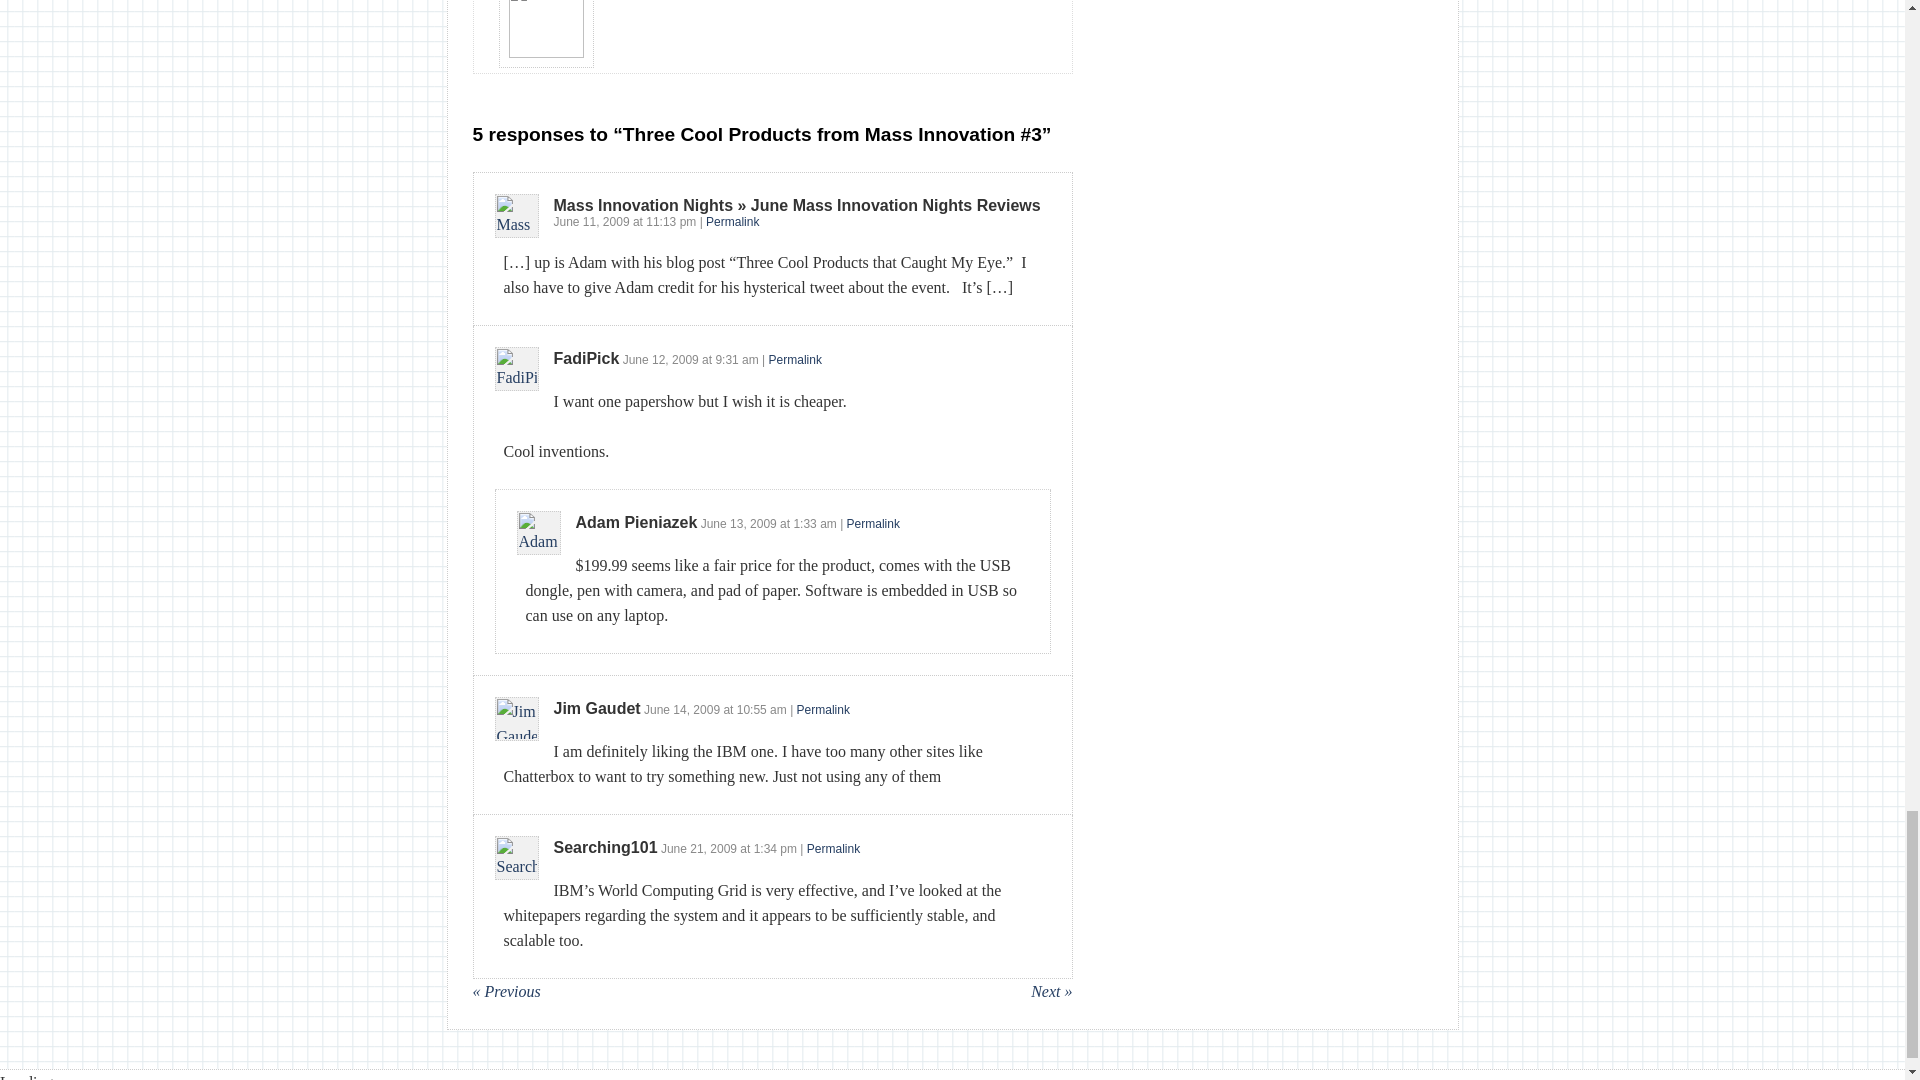  Describe the element at coordinates (873, 524) in the screenshot. I see `Permalink` at that location.